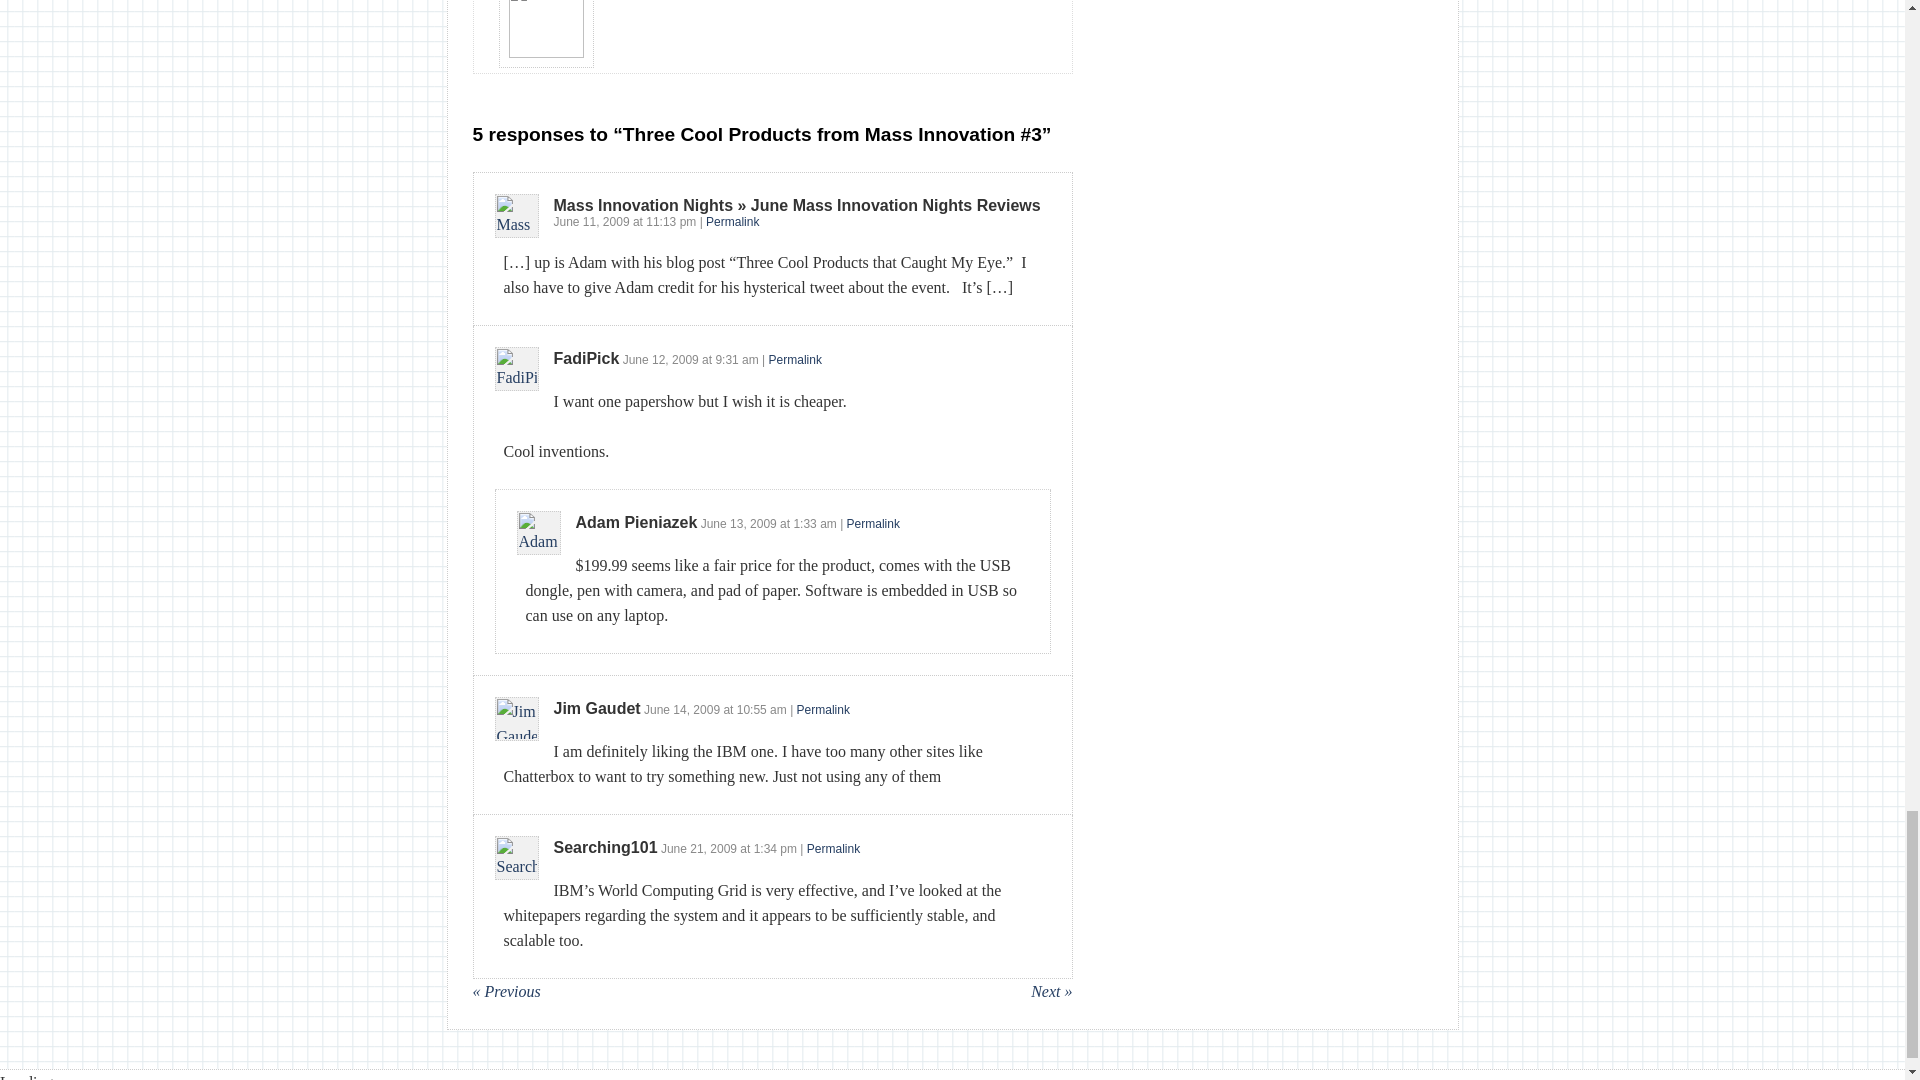  Describe the element at coordinates (873, 524) in the screenshot. I see `Permalink` at that location.